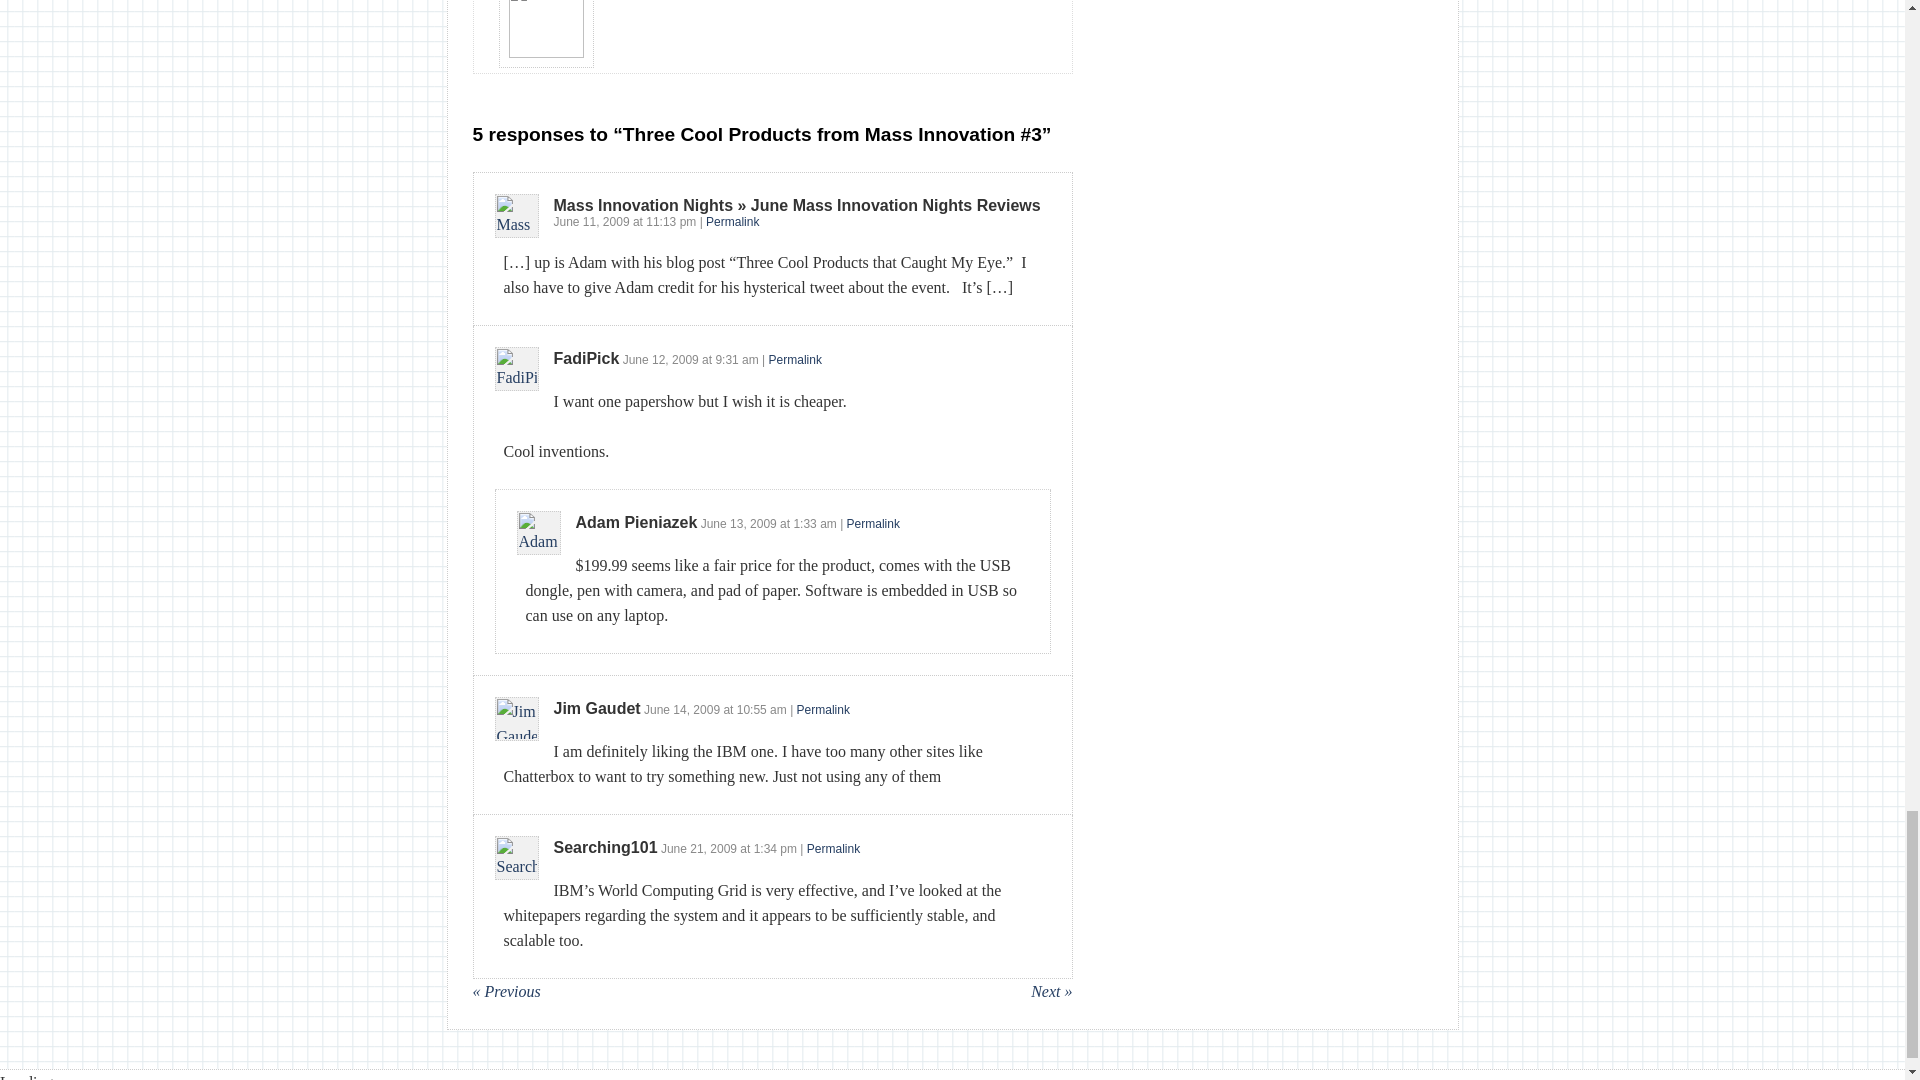  Describe the element at coordinates (873, 524) in the screenshot. I see `Permalink` at that location.